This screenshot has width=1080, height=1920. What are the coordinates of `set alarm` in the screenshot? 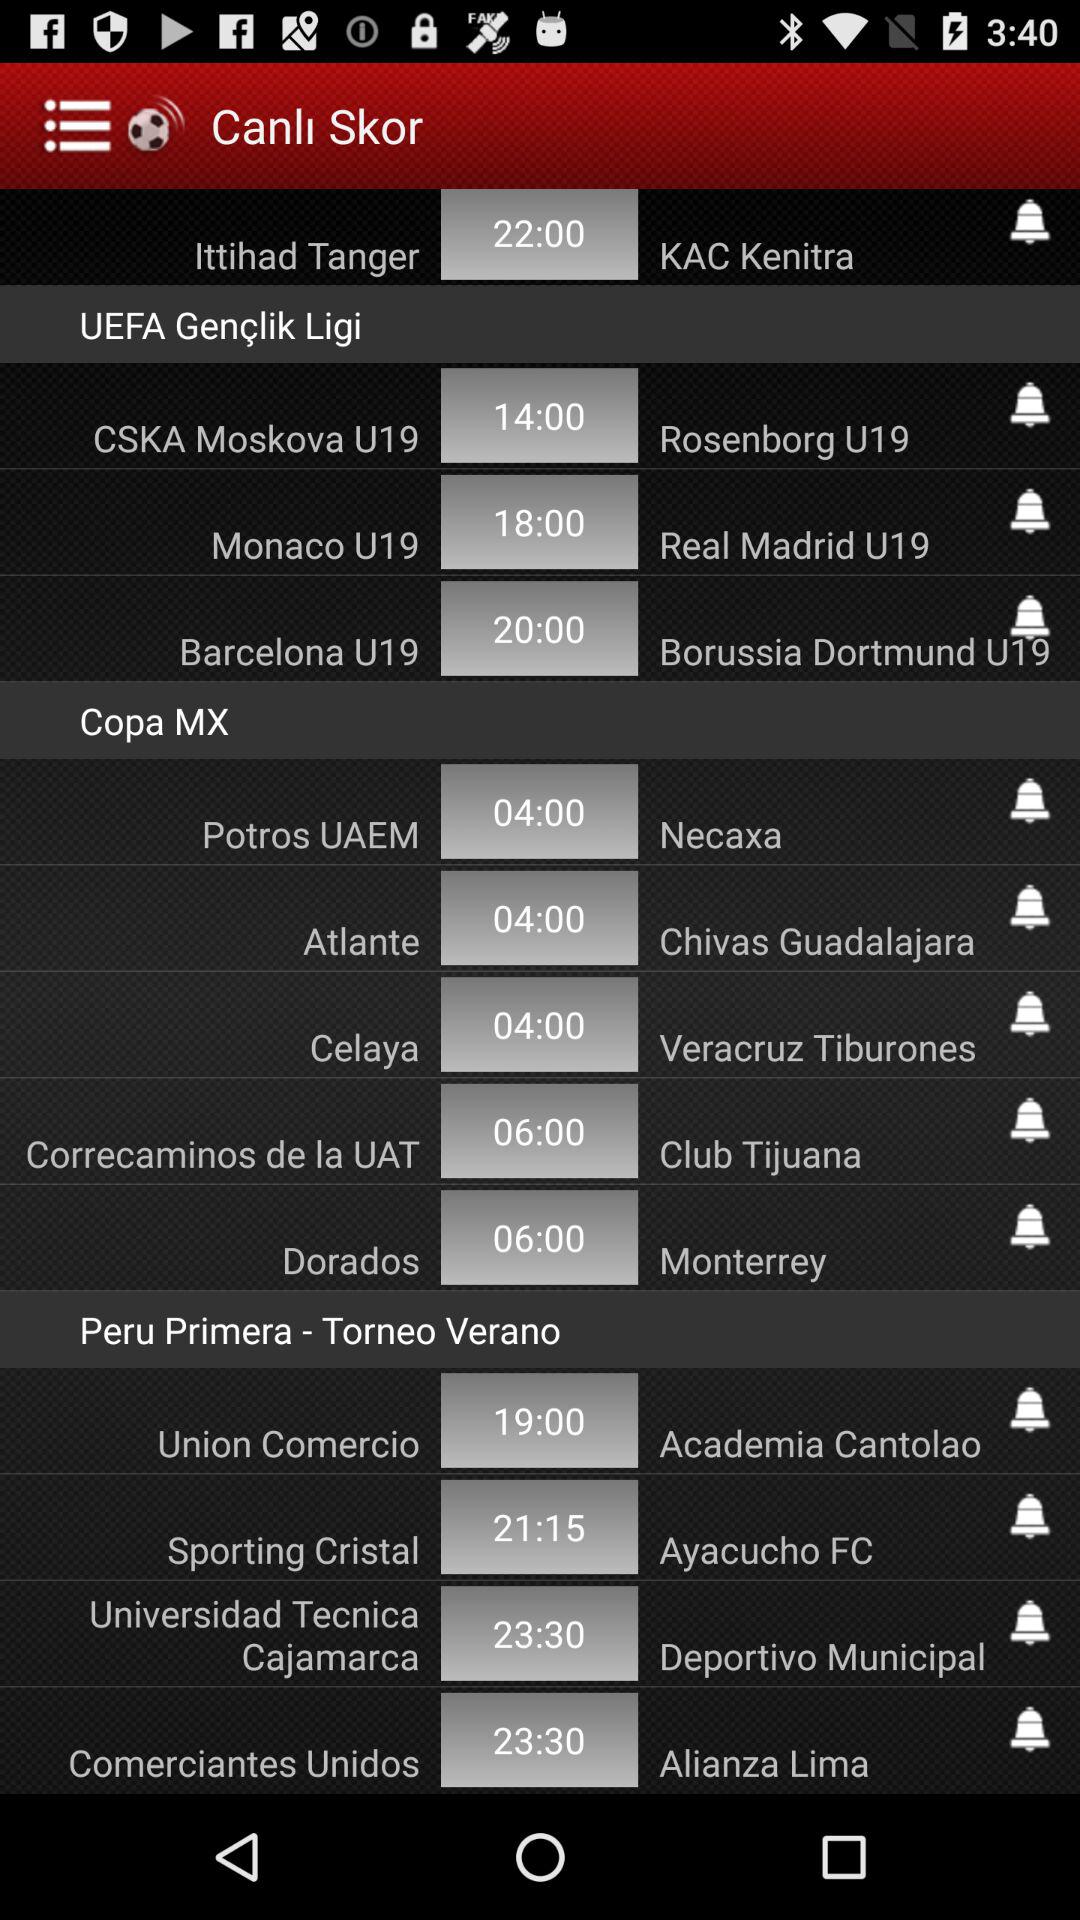 It's located at (1030, 511).